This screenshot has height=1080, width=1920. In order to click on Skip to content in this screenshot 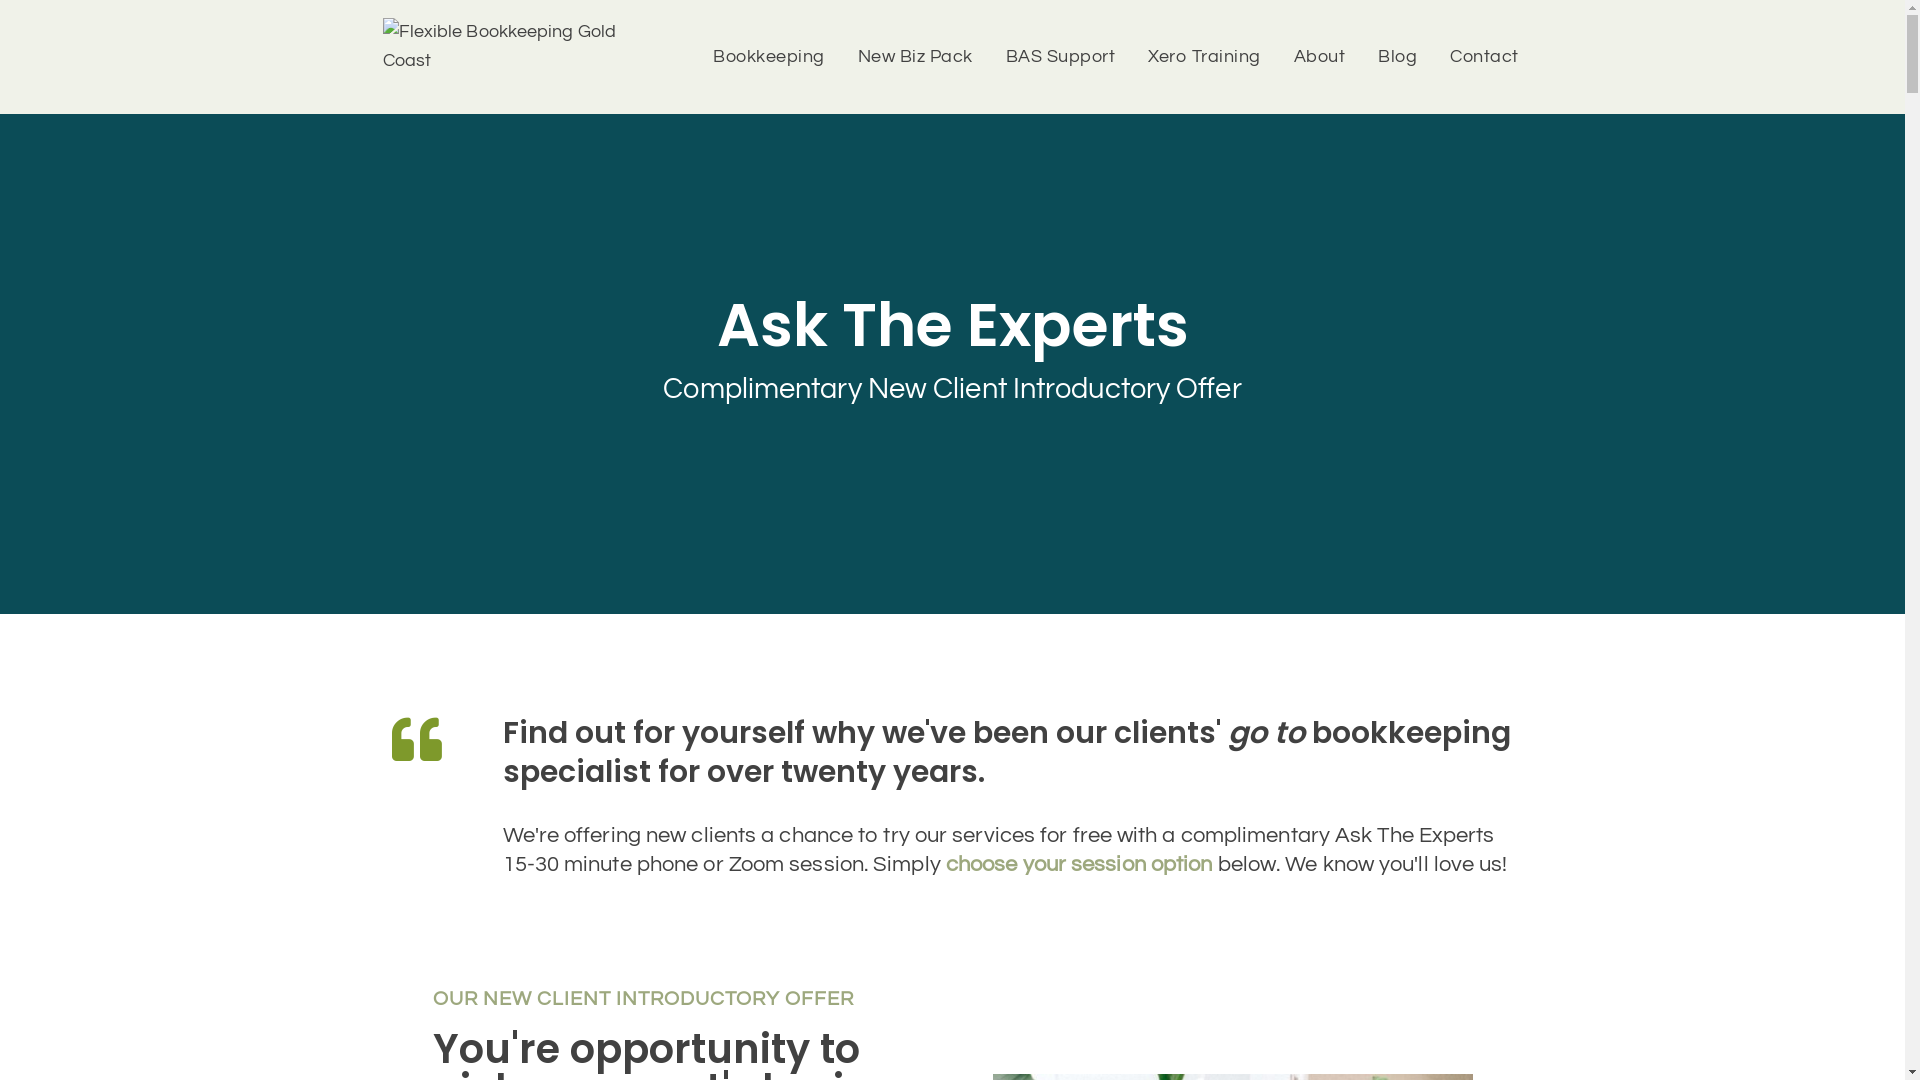, I will do `click(15, 42)`.